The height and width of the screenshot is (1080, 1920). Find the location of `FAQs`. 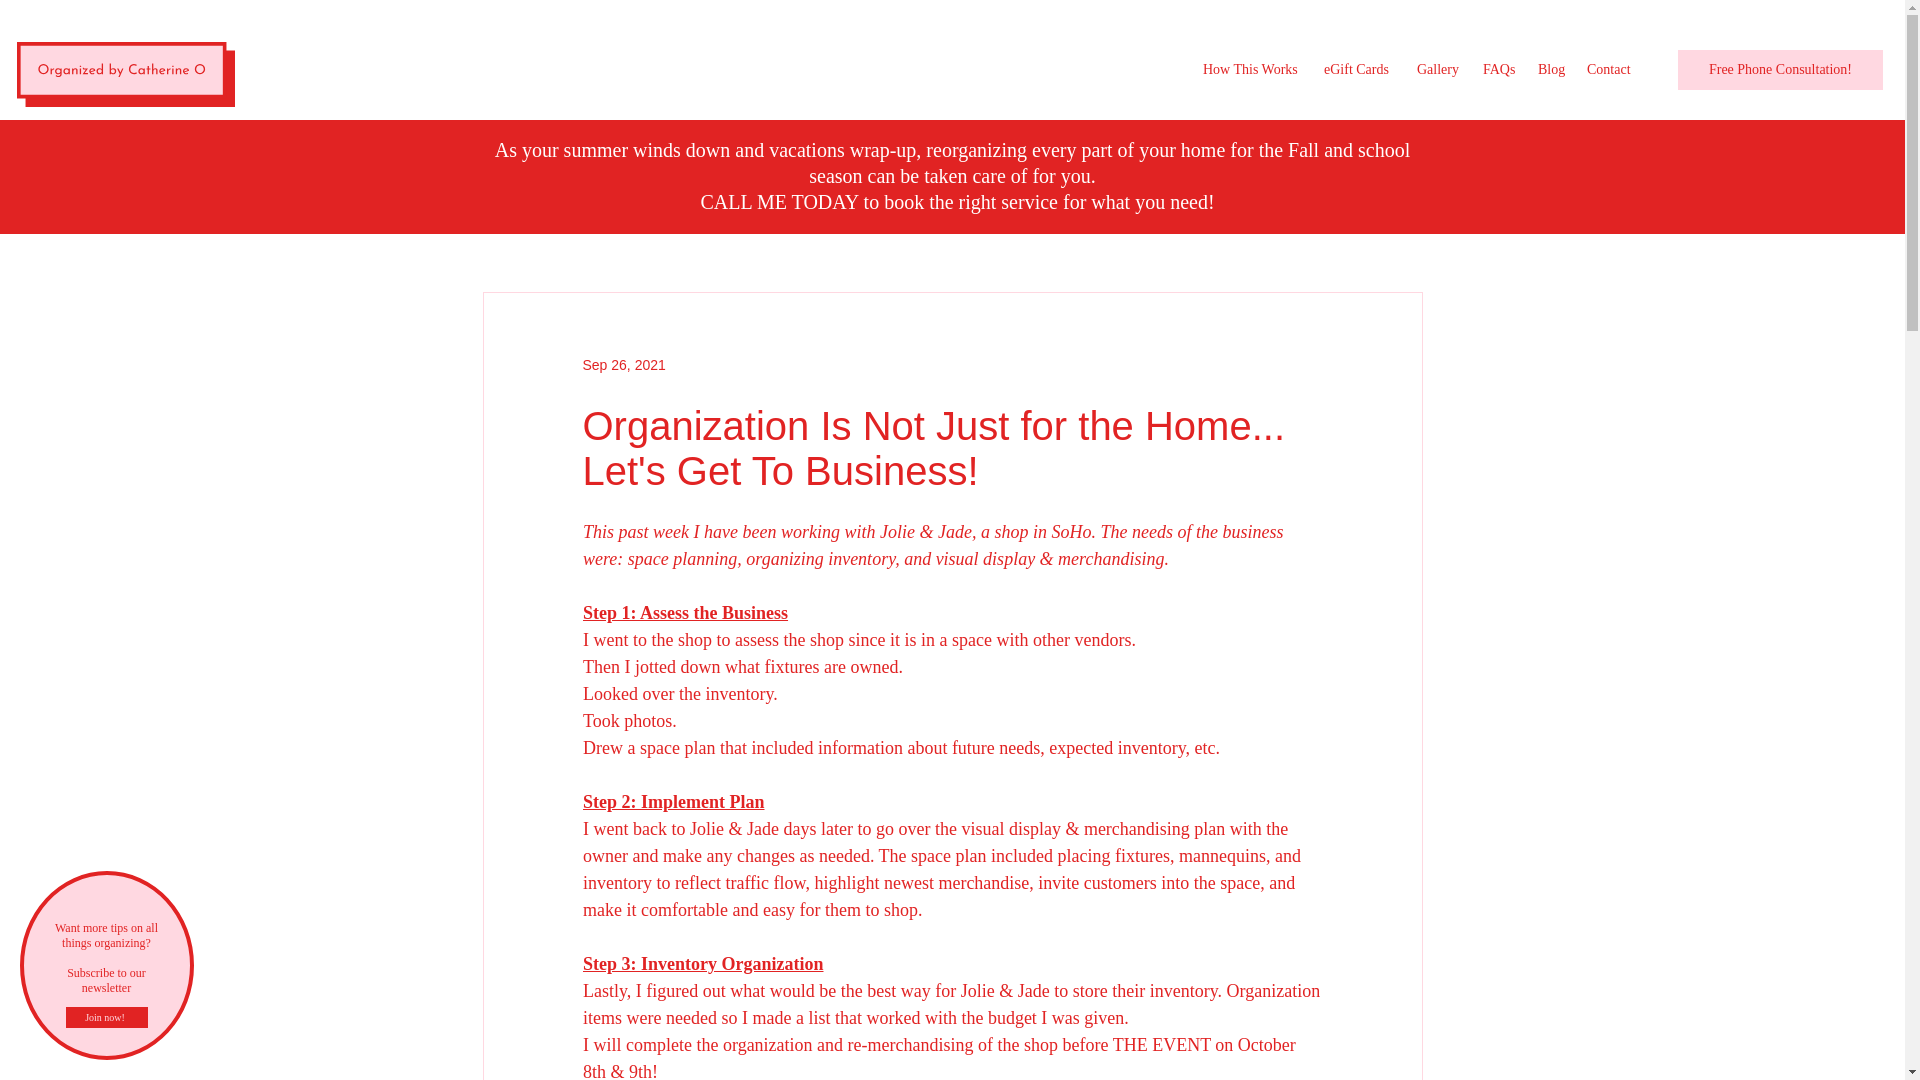

FAQs is located at coordinates (1500, 70).